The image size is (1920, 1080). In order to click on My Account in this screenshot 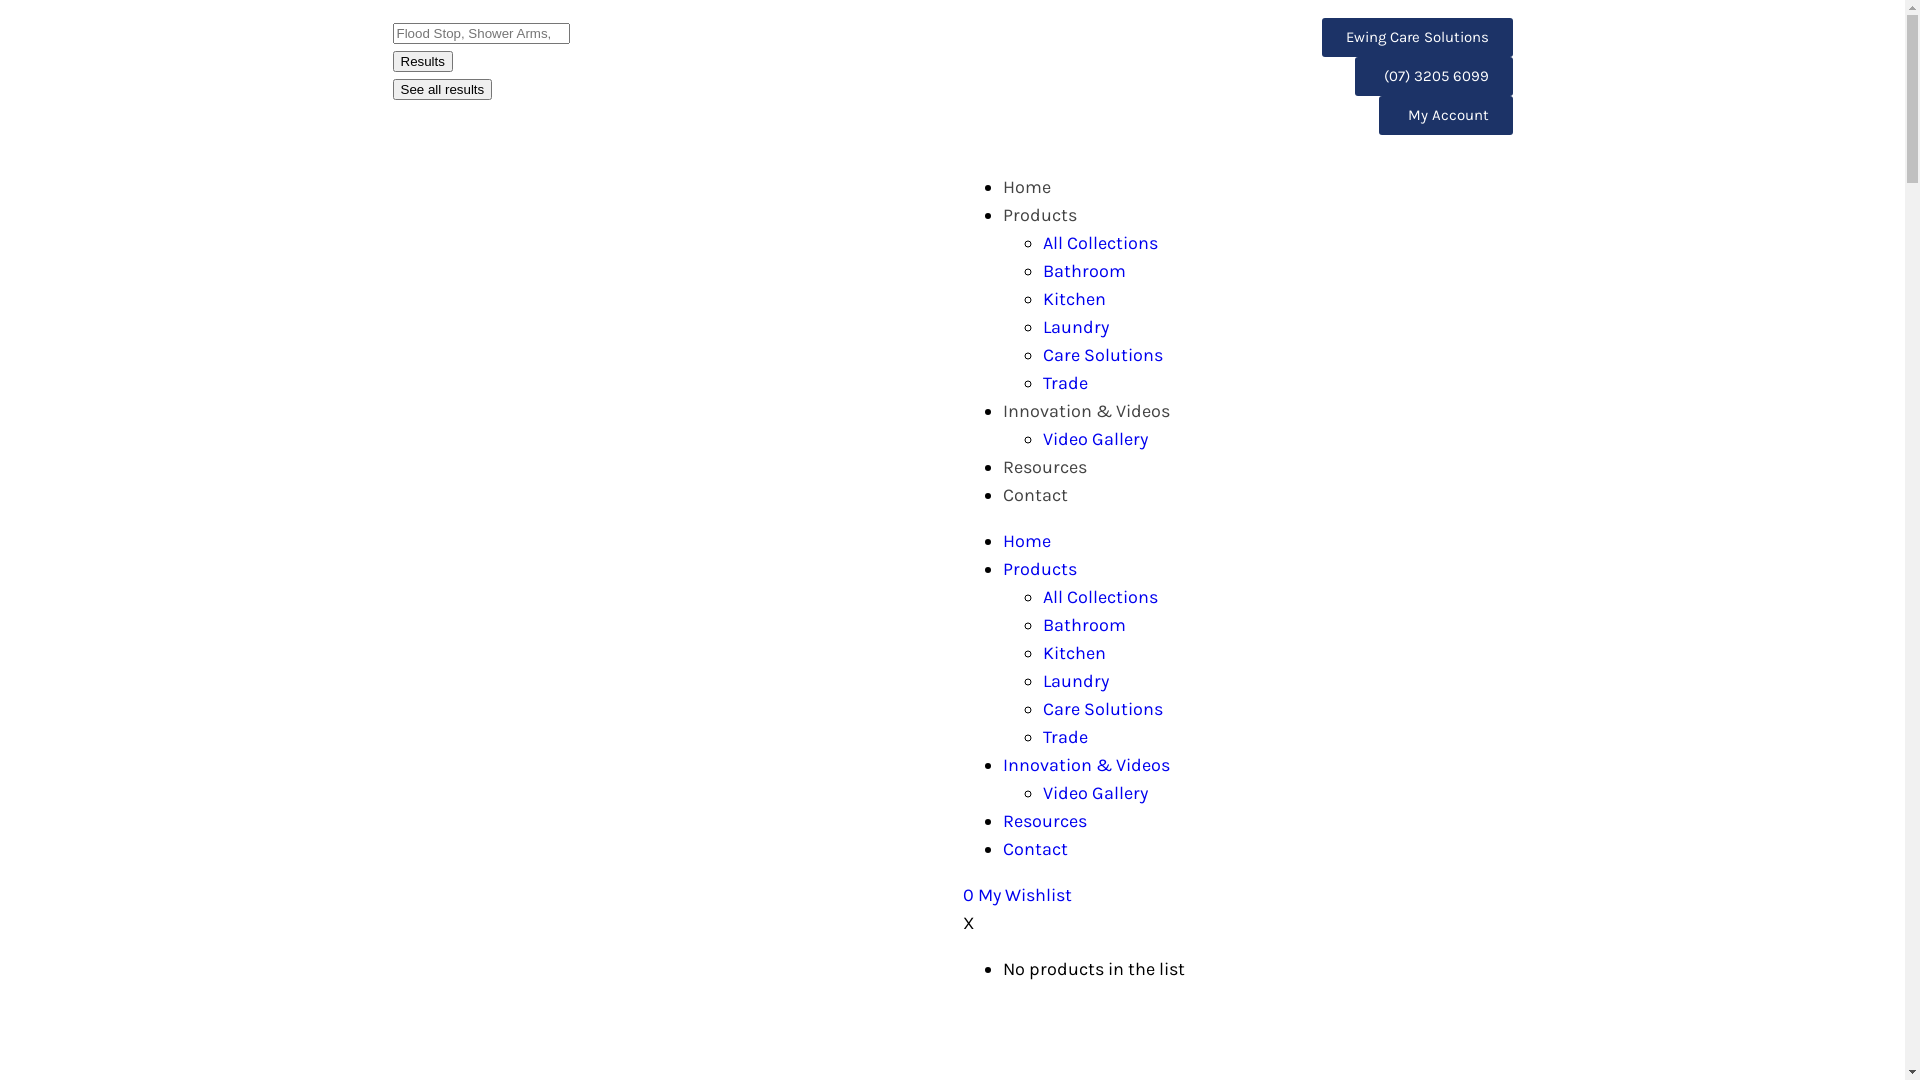, I will do `click(1445, 116)`.